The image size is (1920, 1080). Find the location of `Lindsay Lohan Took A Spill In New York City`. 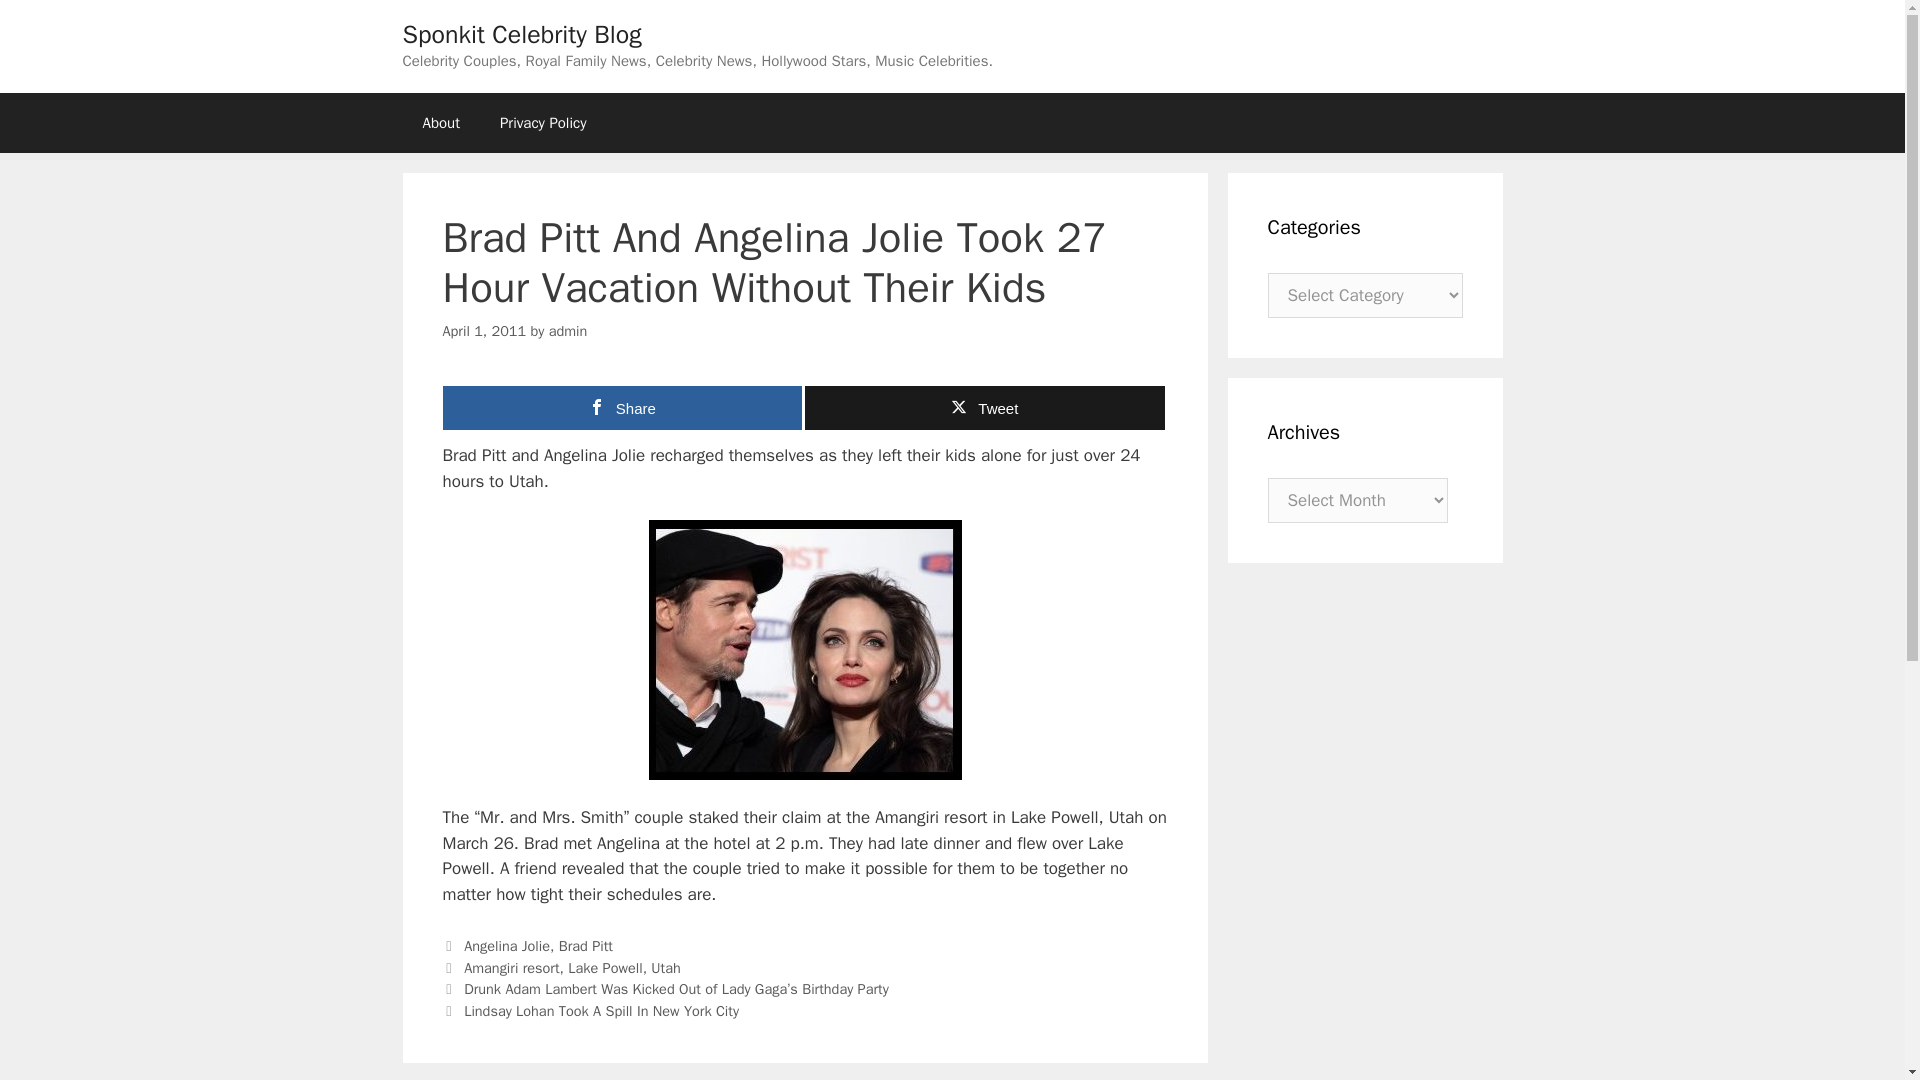

Lindsay Lohan Took A Spill In New York City is located at coordinates (602, 1010).